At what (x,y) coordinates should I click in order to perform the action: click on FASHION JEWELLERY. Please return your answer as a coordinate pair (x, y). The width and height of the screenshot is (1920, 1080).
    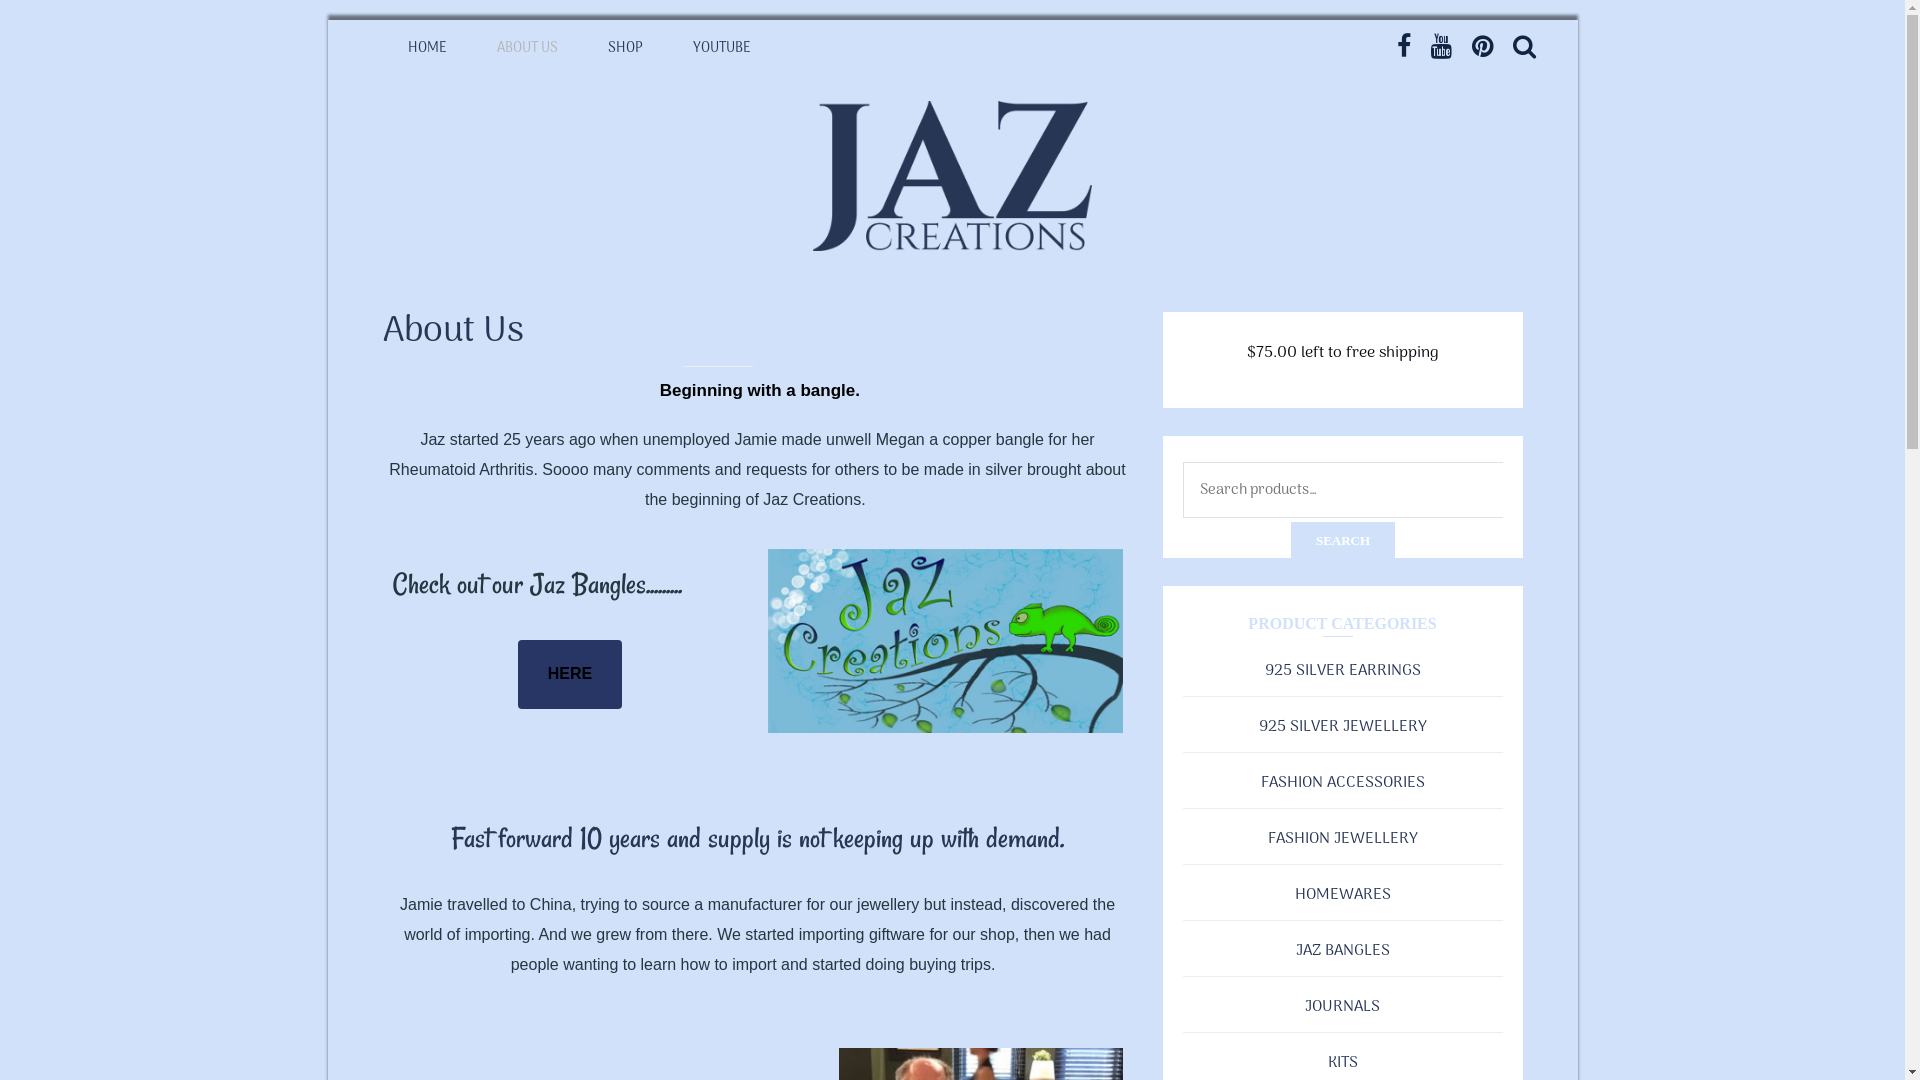
    Looking at the image, I should click on (1343, 839).